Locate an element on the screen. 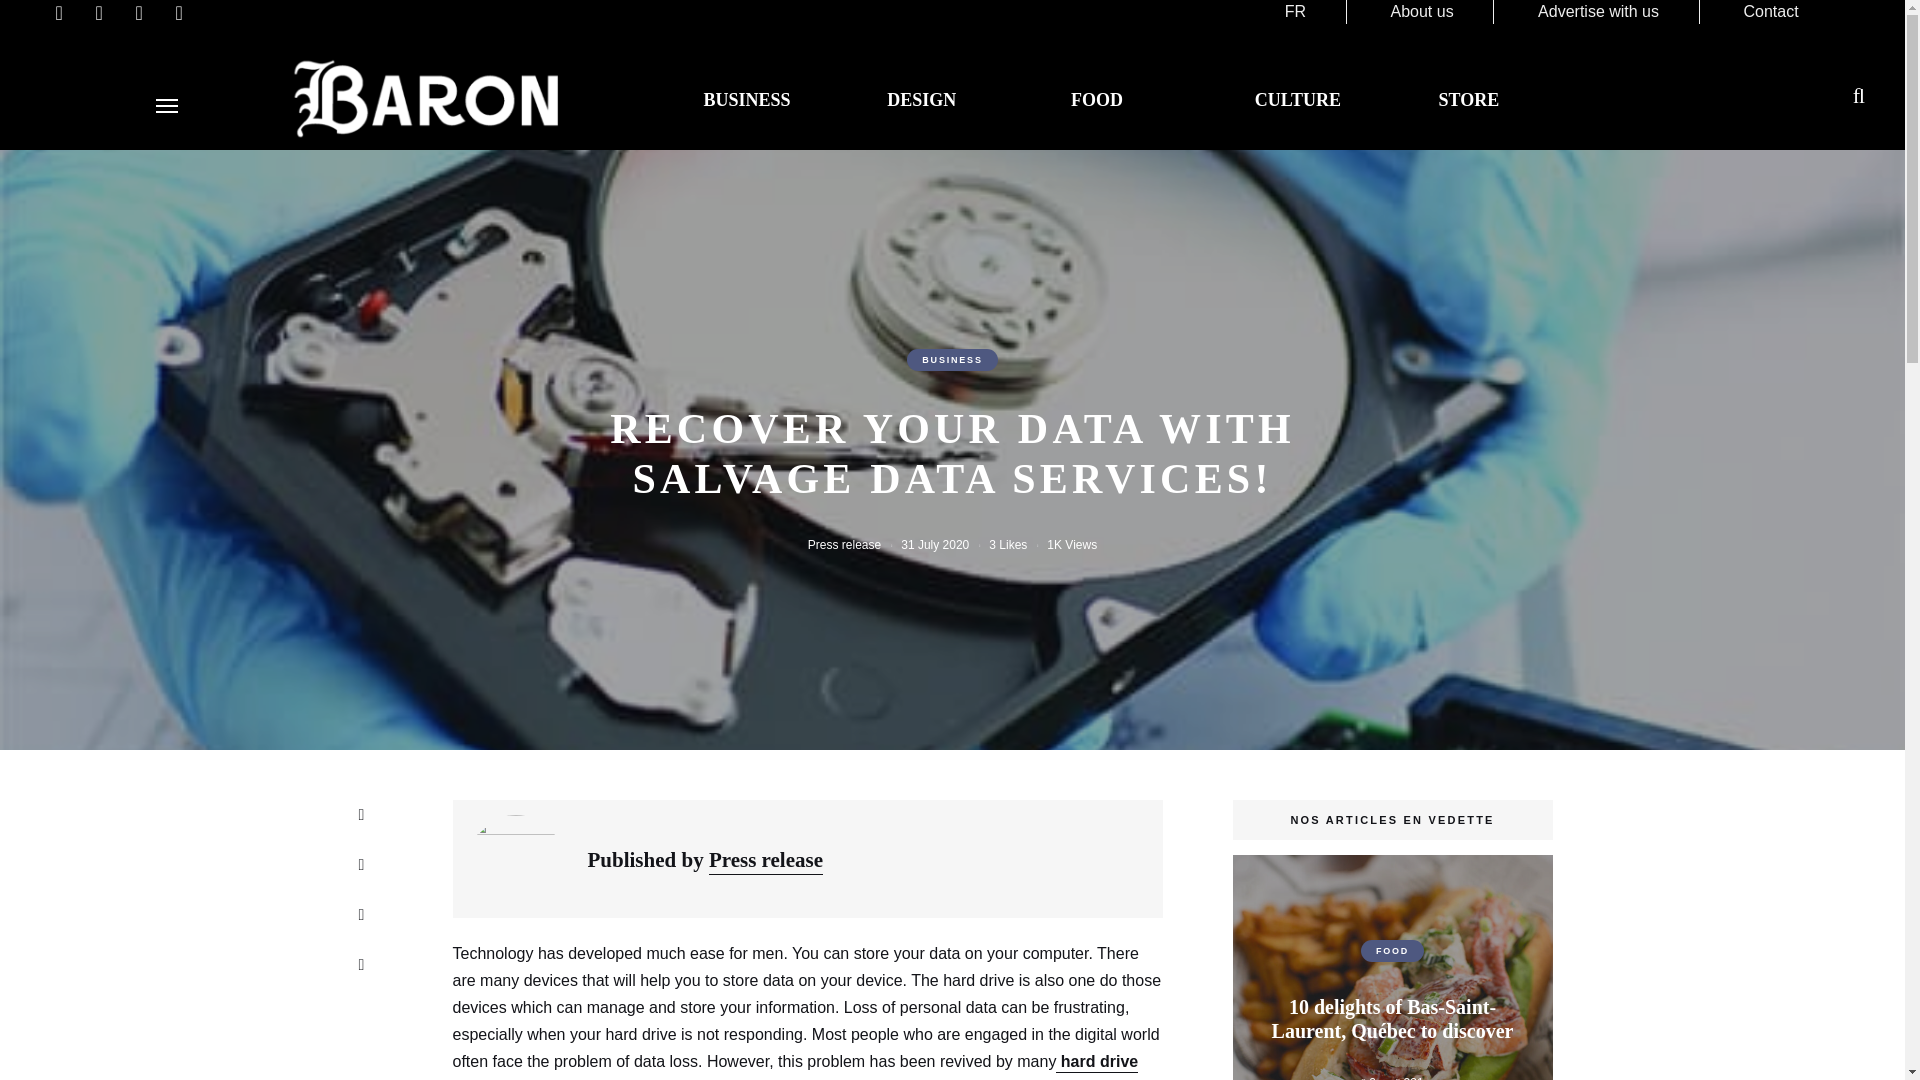 The height and width of the screenshot is (1080, 1920). BUSINESS is located at coordinates (746, 100).